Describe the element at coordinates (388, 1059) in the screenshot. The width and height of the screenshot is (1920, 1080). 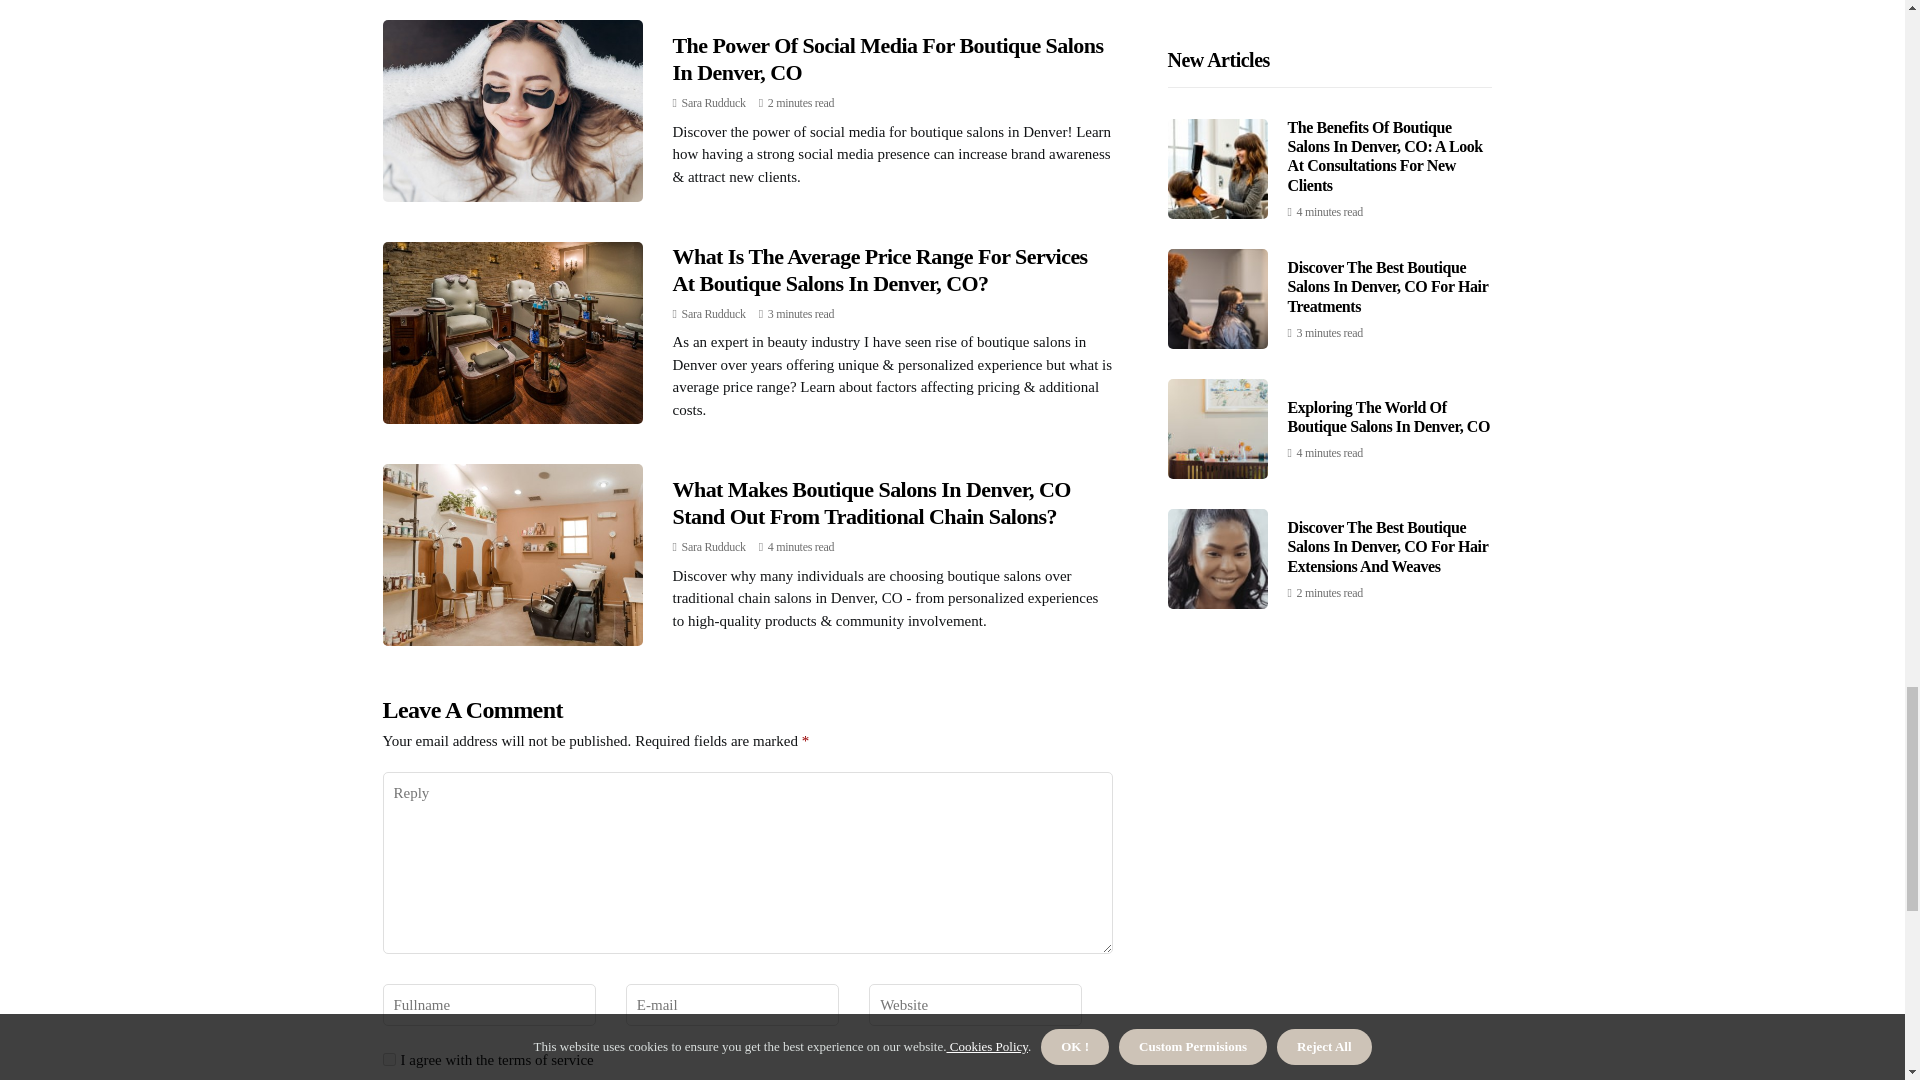
I see `yes` at that location.